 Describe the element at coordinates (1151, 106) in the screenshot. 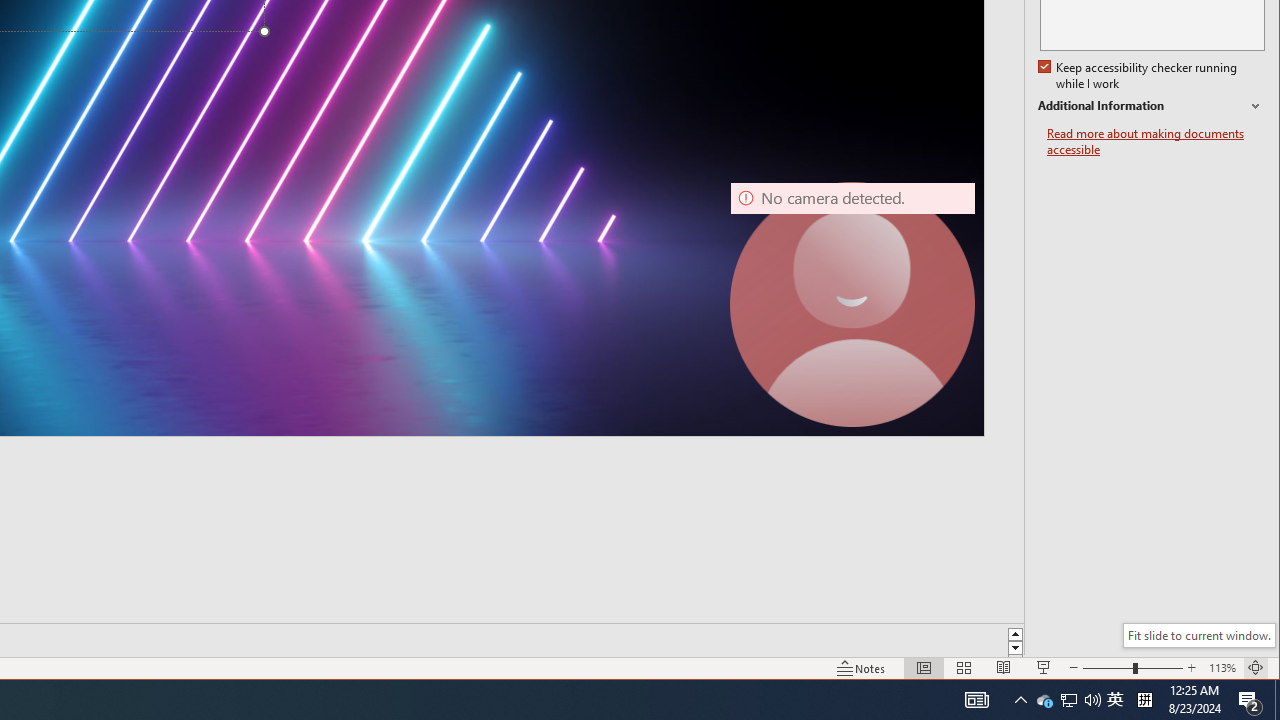

I see `Additional Information` at that location.